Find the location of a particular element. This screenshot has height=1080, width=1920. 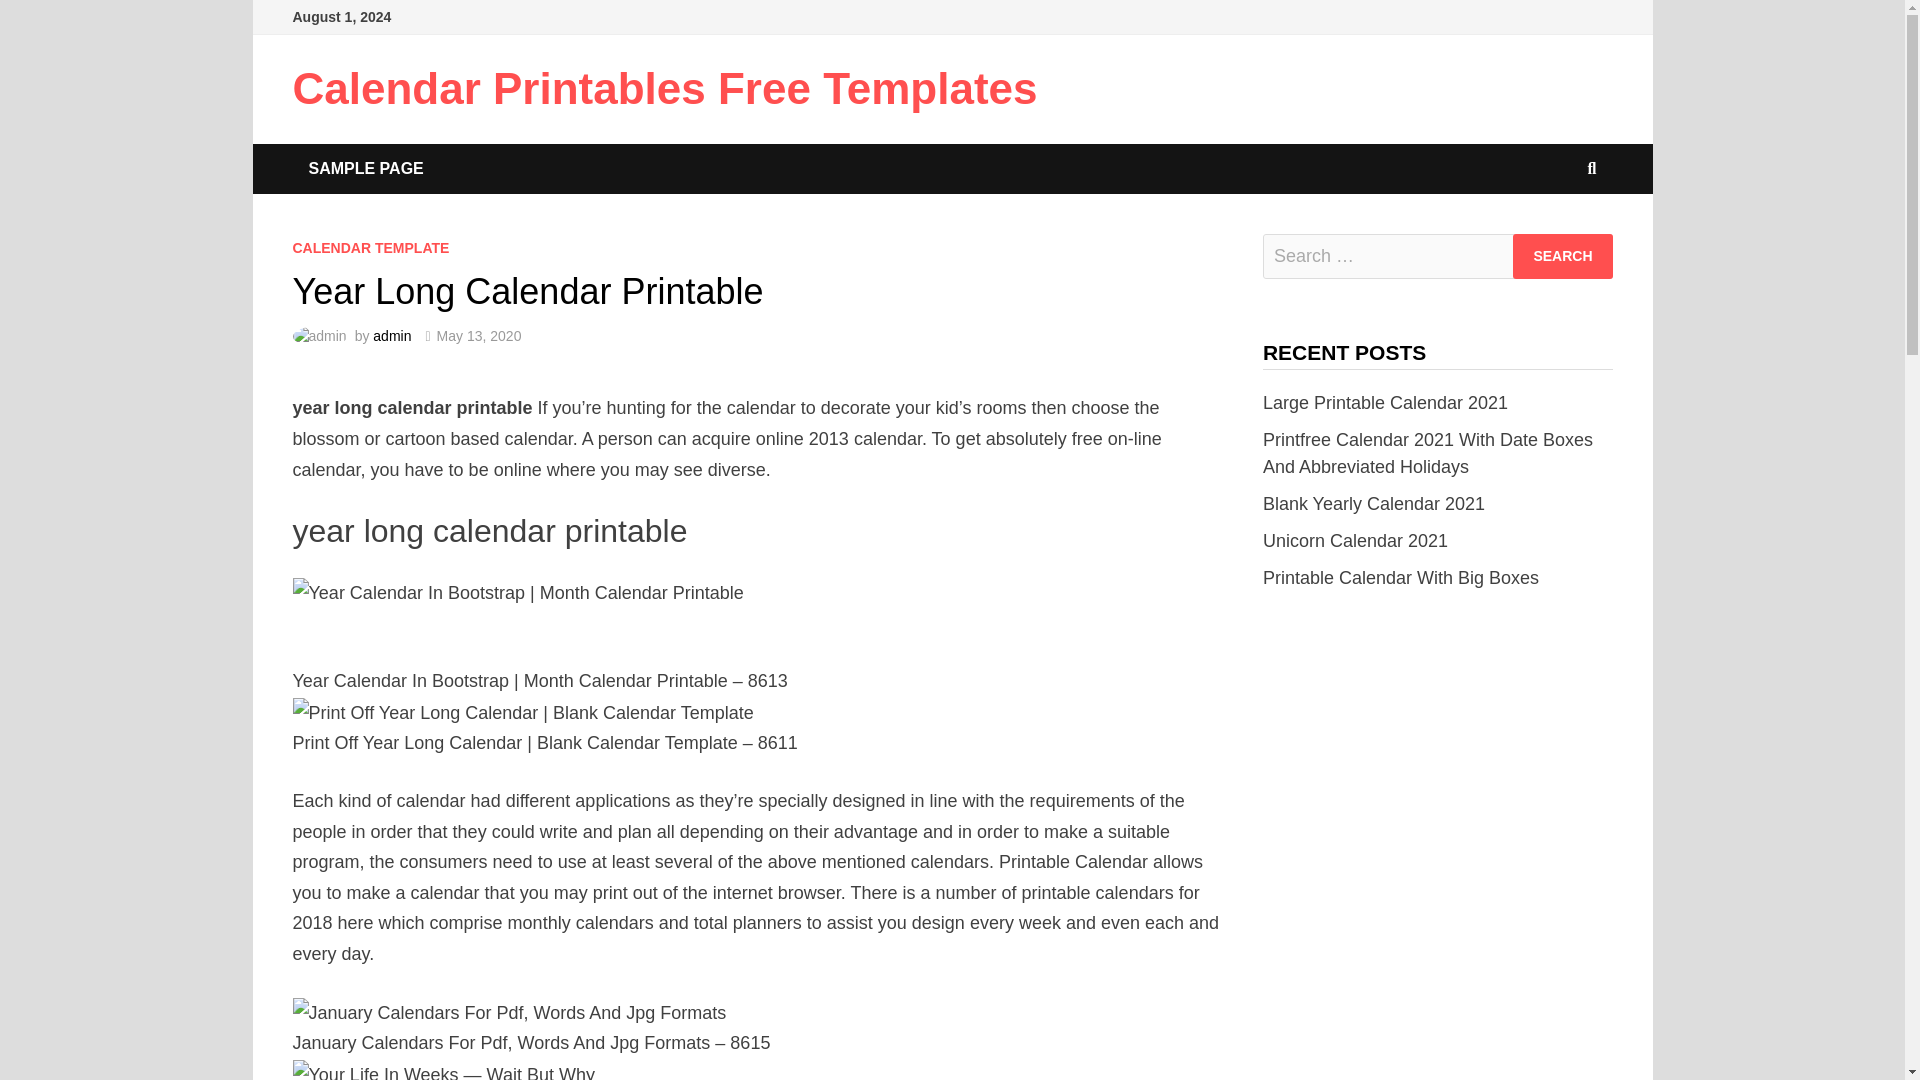

January Calendars For Pdf, Words And Jpg Formats is located at coordinates (508, 1013).